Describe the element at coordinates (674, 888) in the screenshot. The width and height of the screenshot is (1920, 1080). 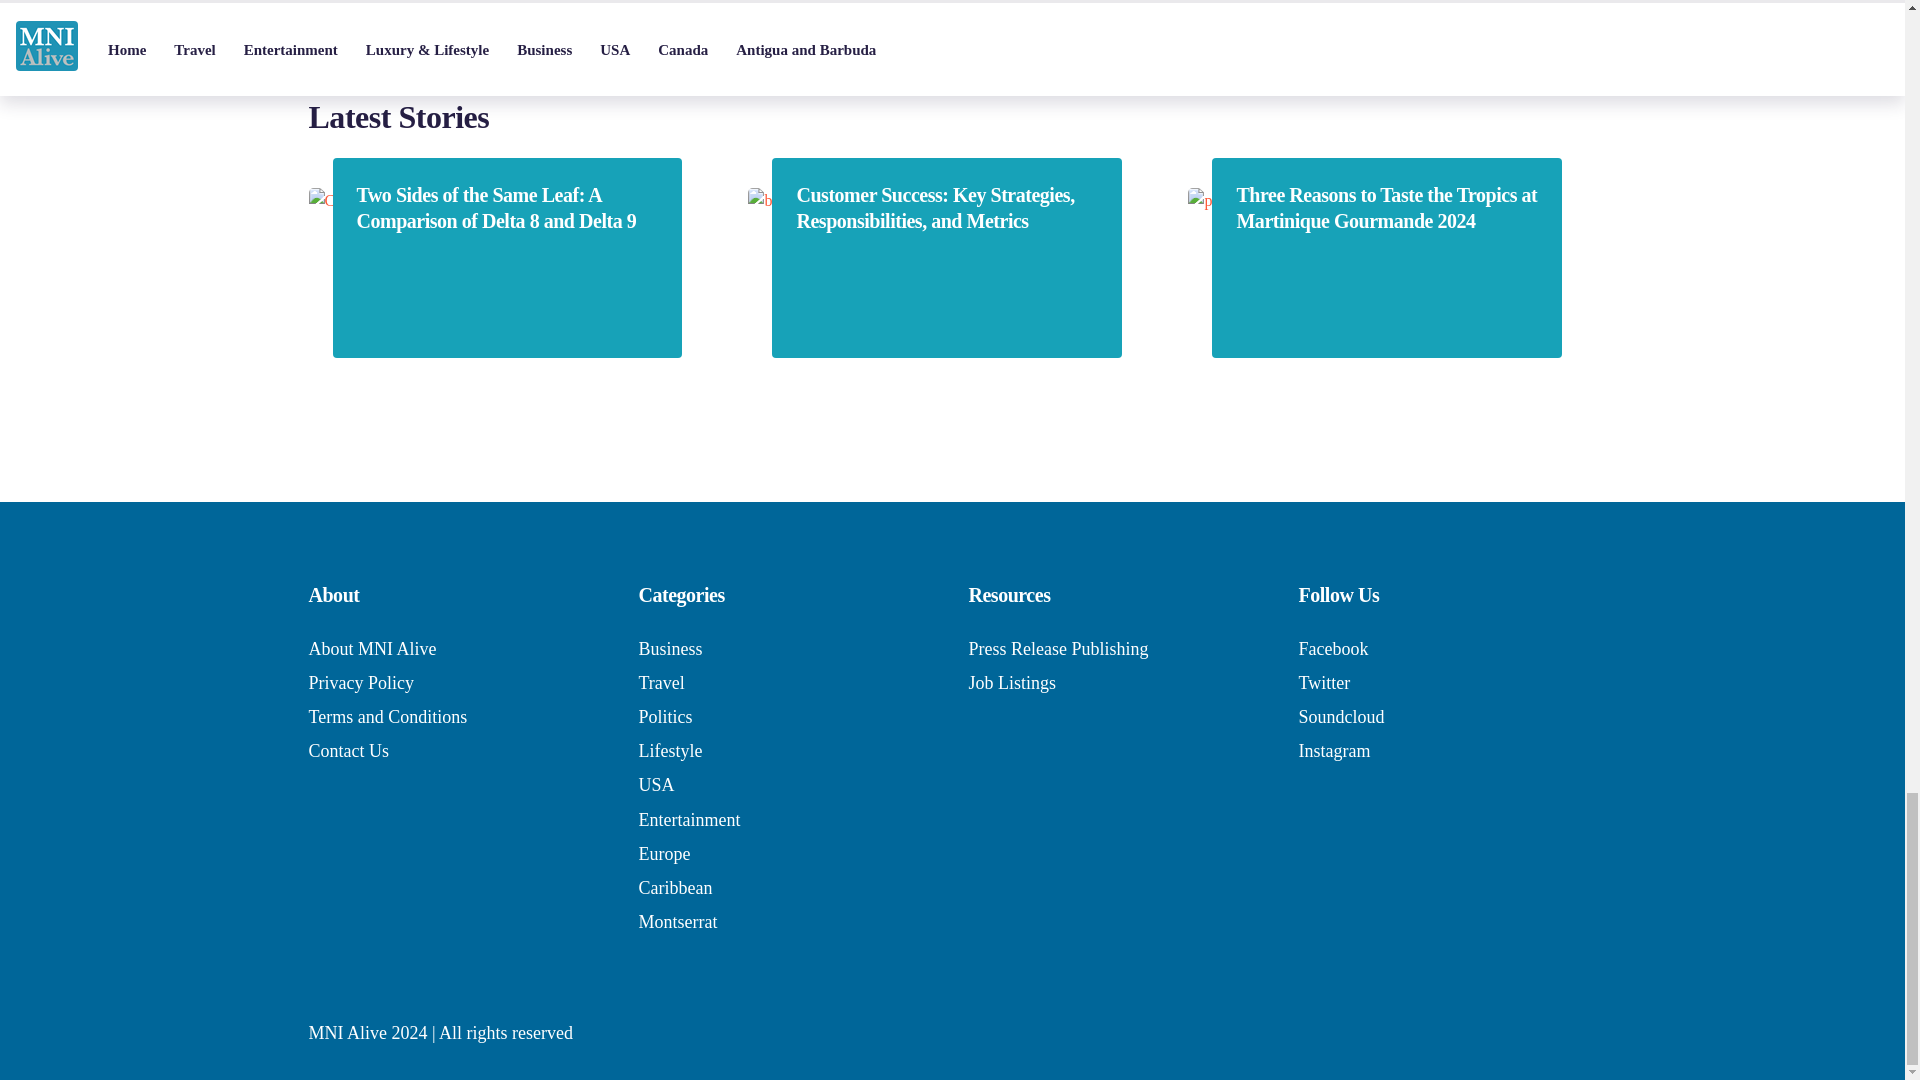
I see `Caribbean` at that location.